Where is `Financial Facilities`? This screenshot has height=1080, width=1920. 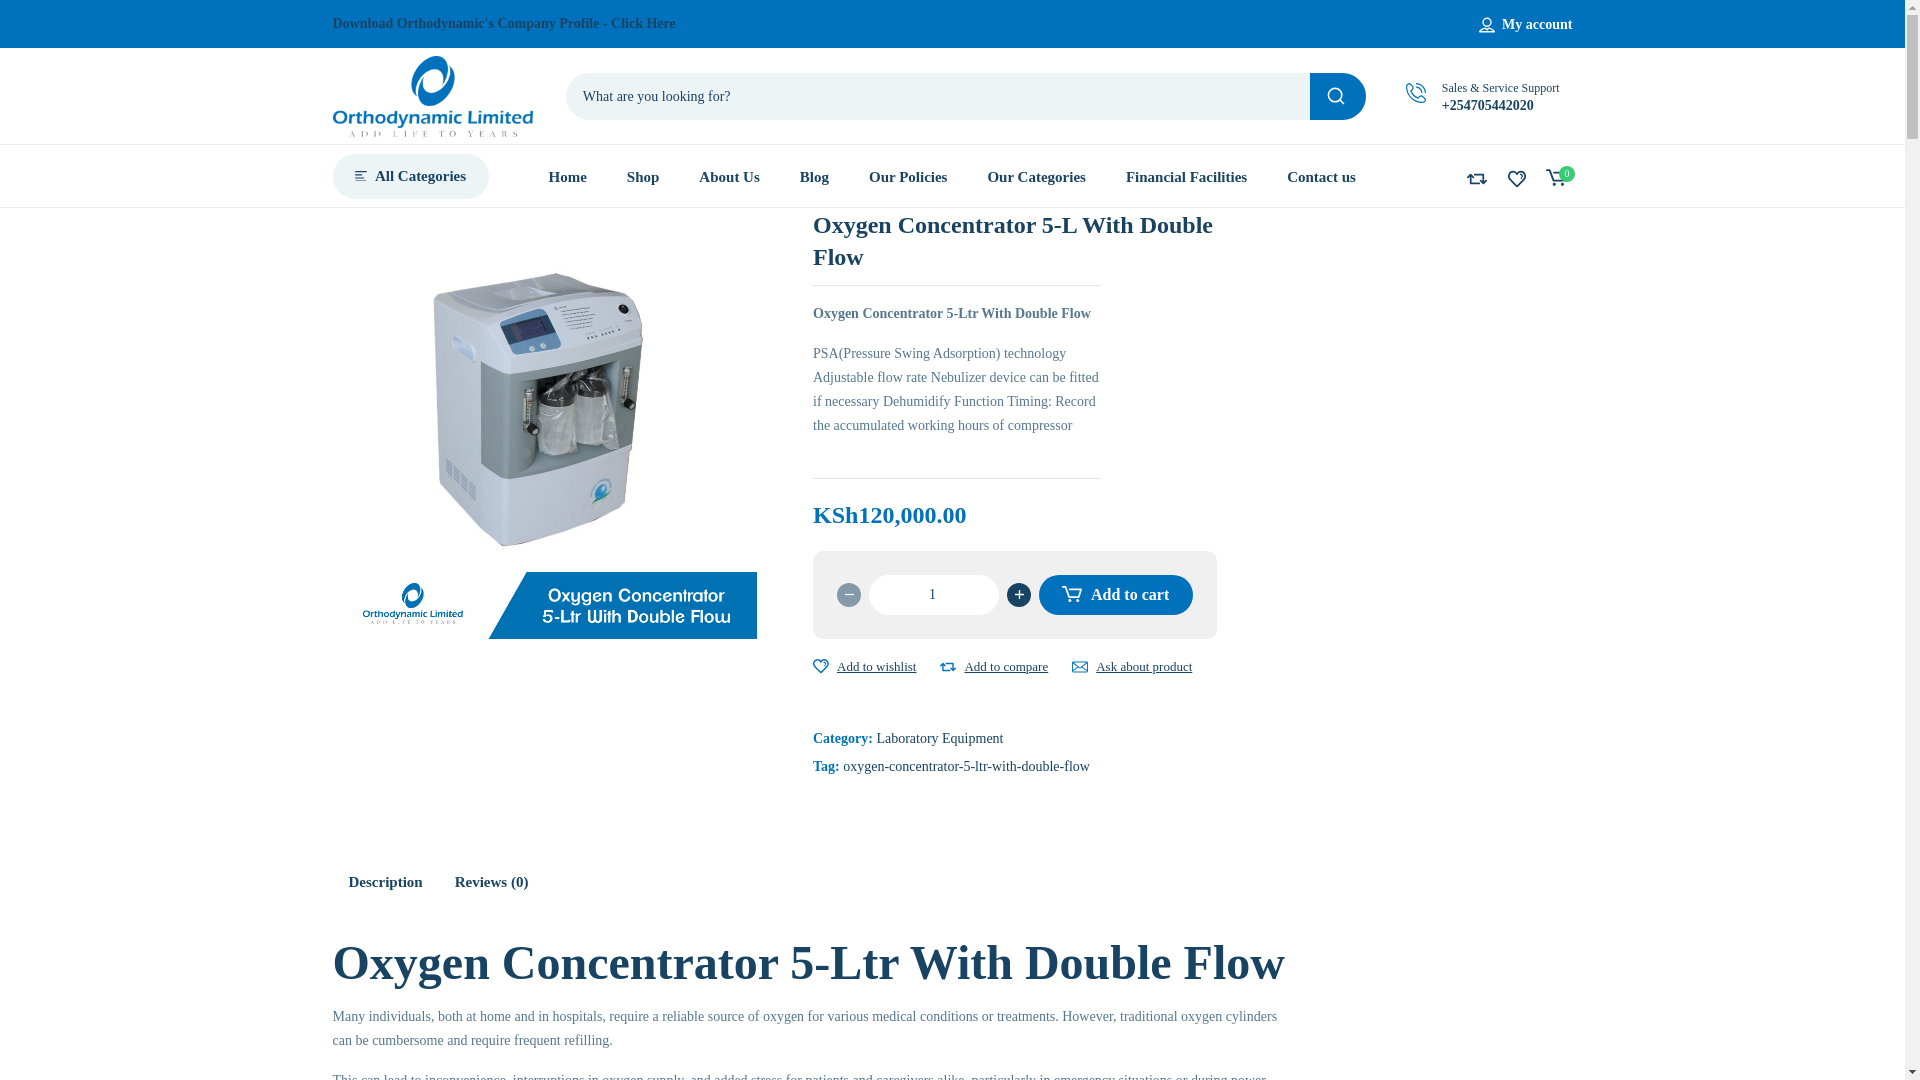
Financial Facilities is located at coordinates (1186, 176).